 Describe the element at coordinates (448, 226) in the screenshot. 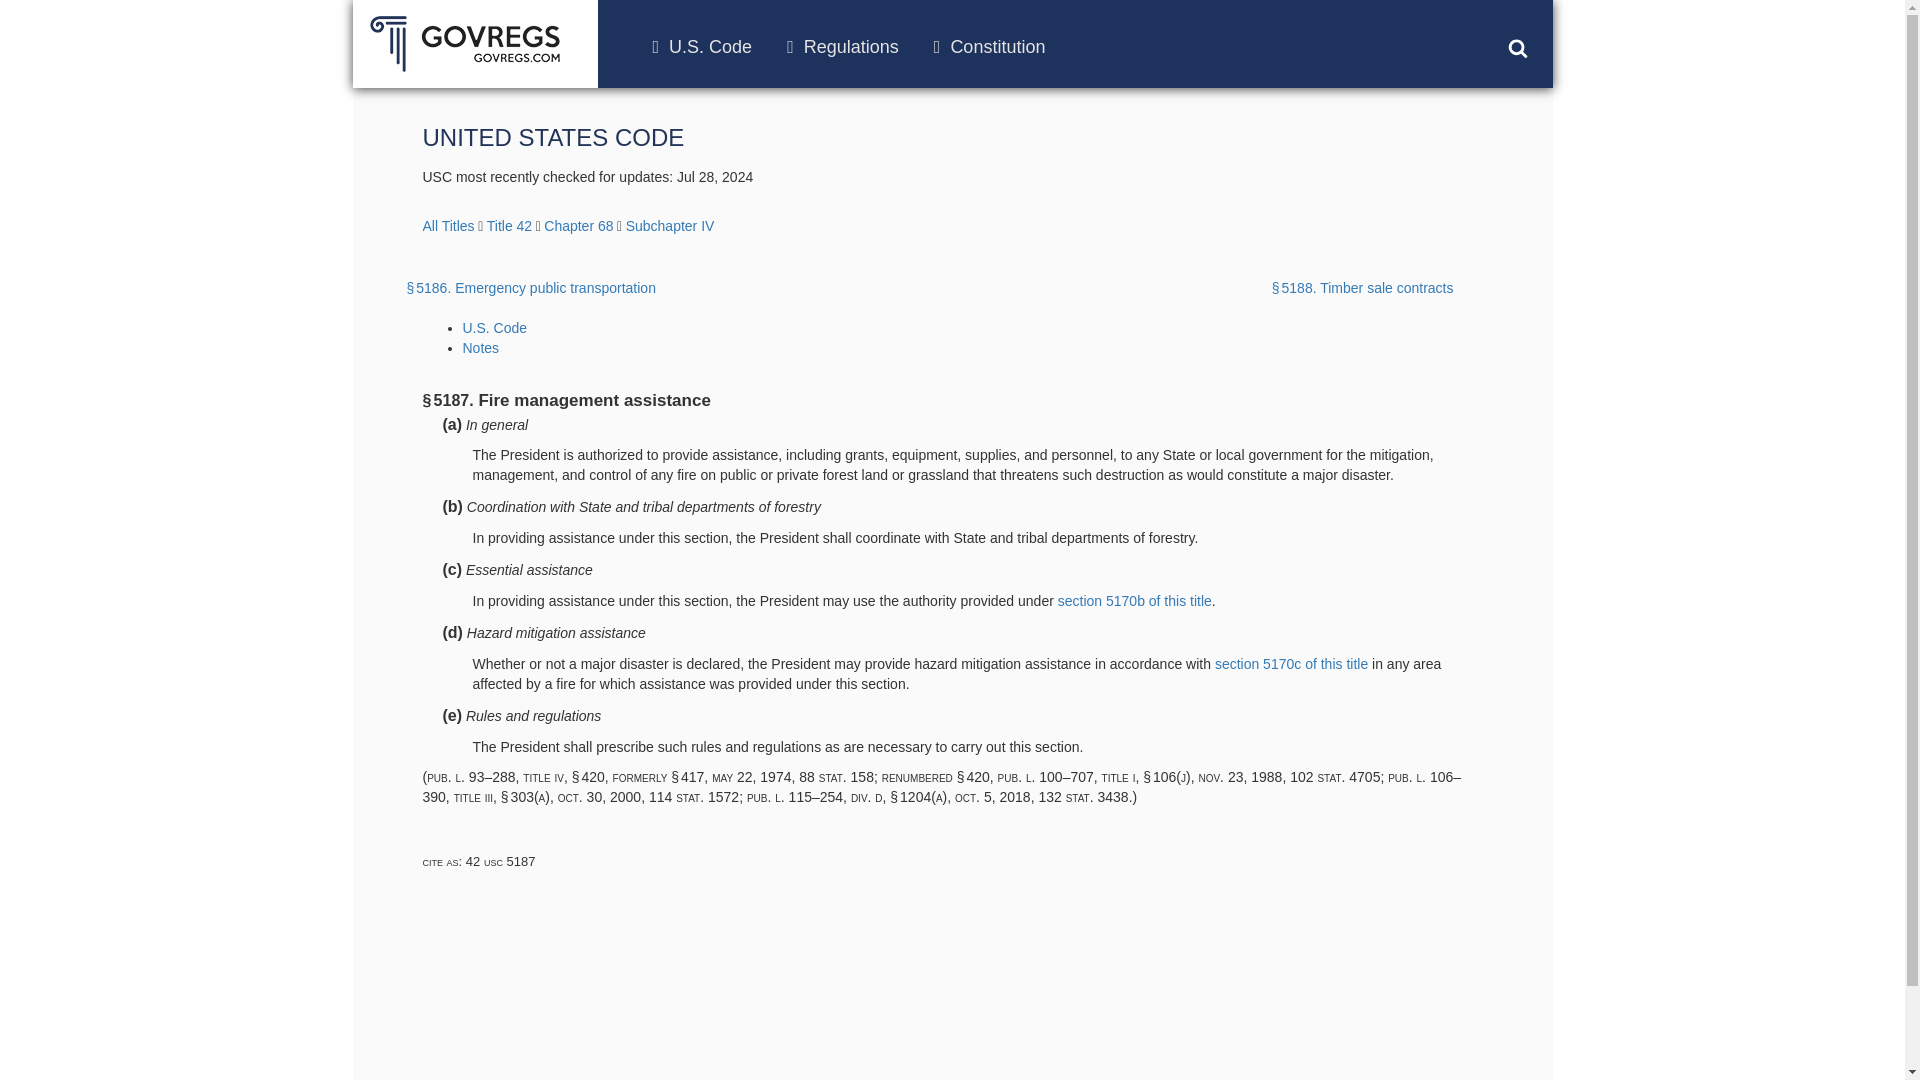

I see `All Titles` at that location.